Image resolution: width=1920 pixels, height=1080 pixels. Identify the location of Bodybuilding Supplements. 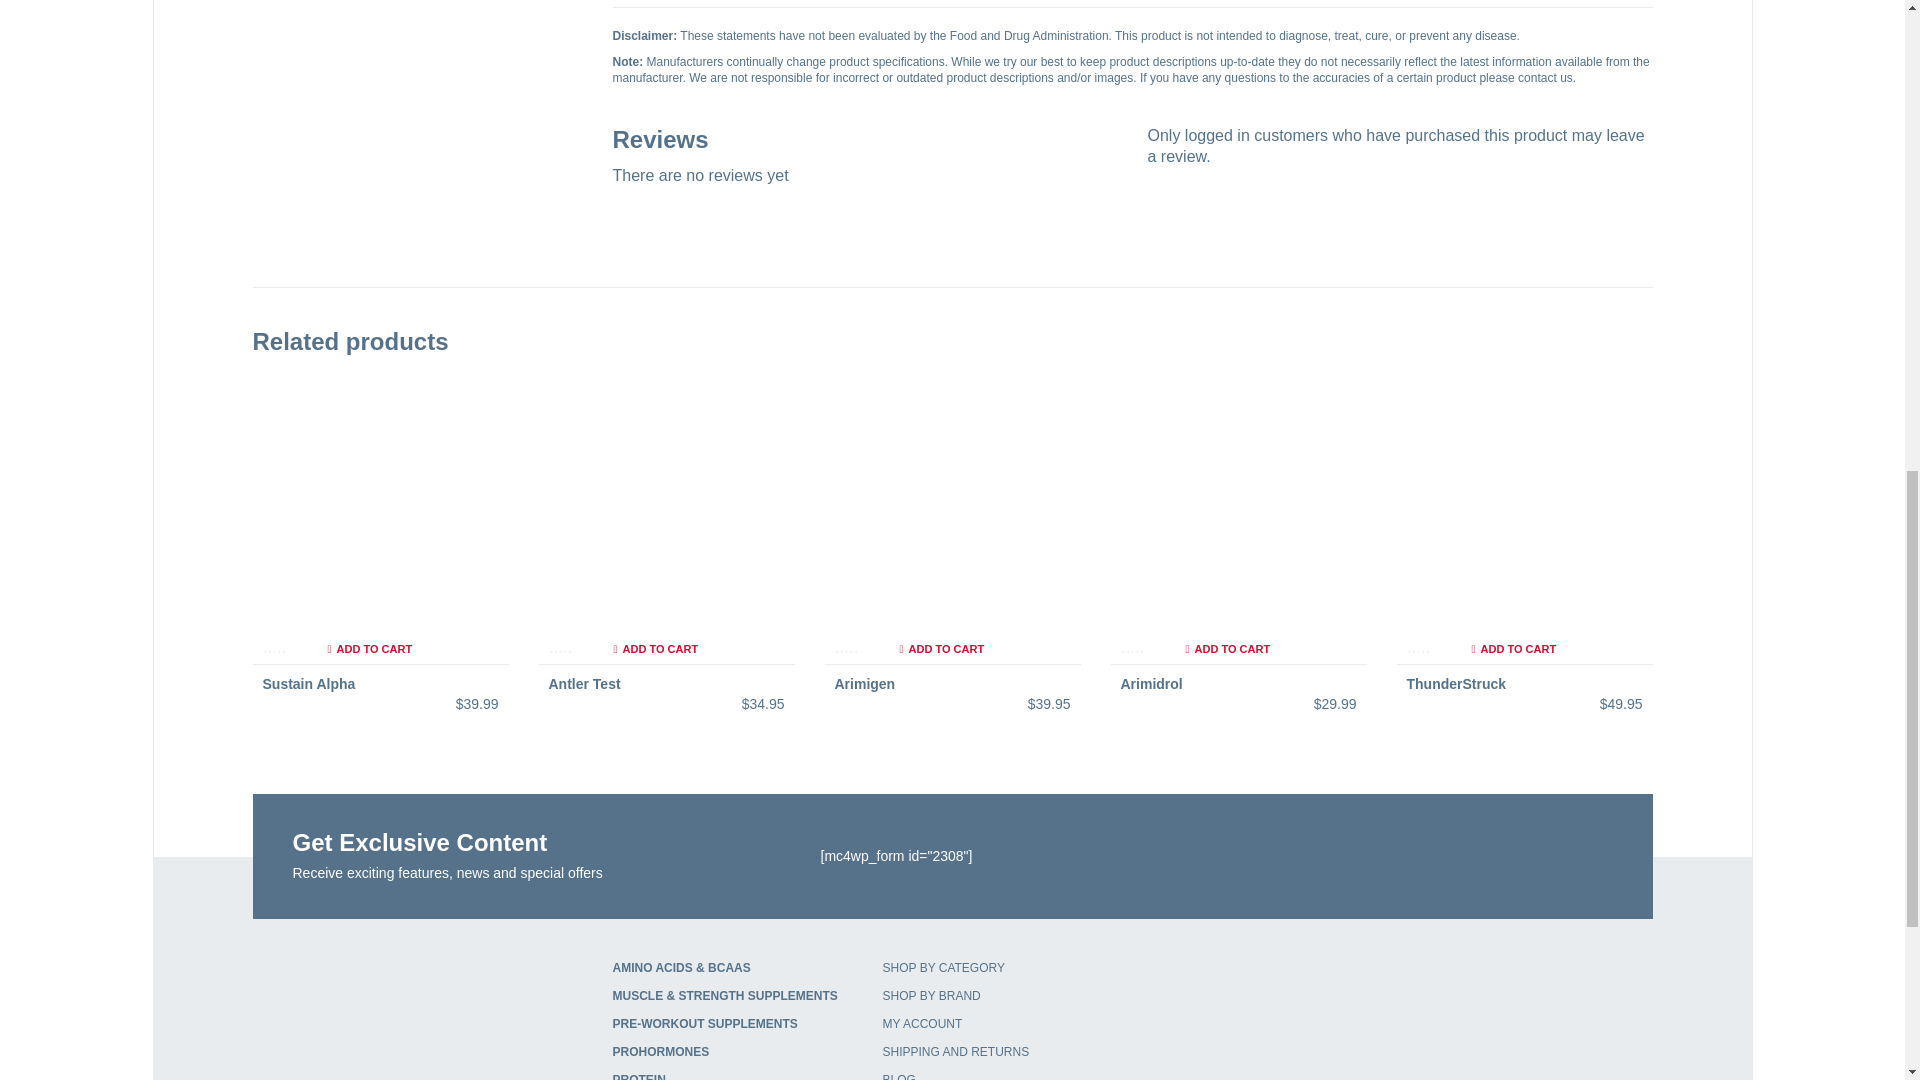
(724, 996).